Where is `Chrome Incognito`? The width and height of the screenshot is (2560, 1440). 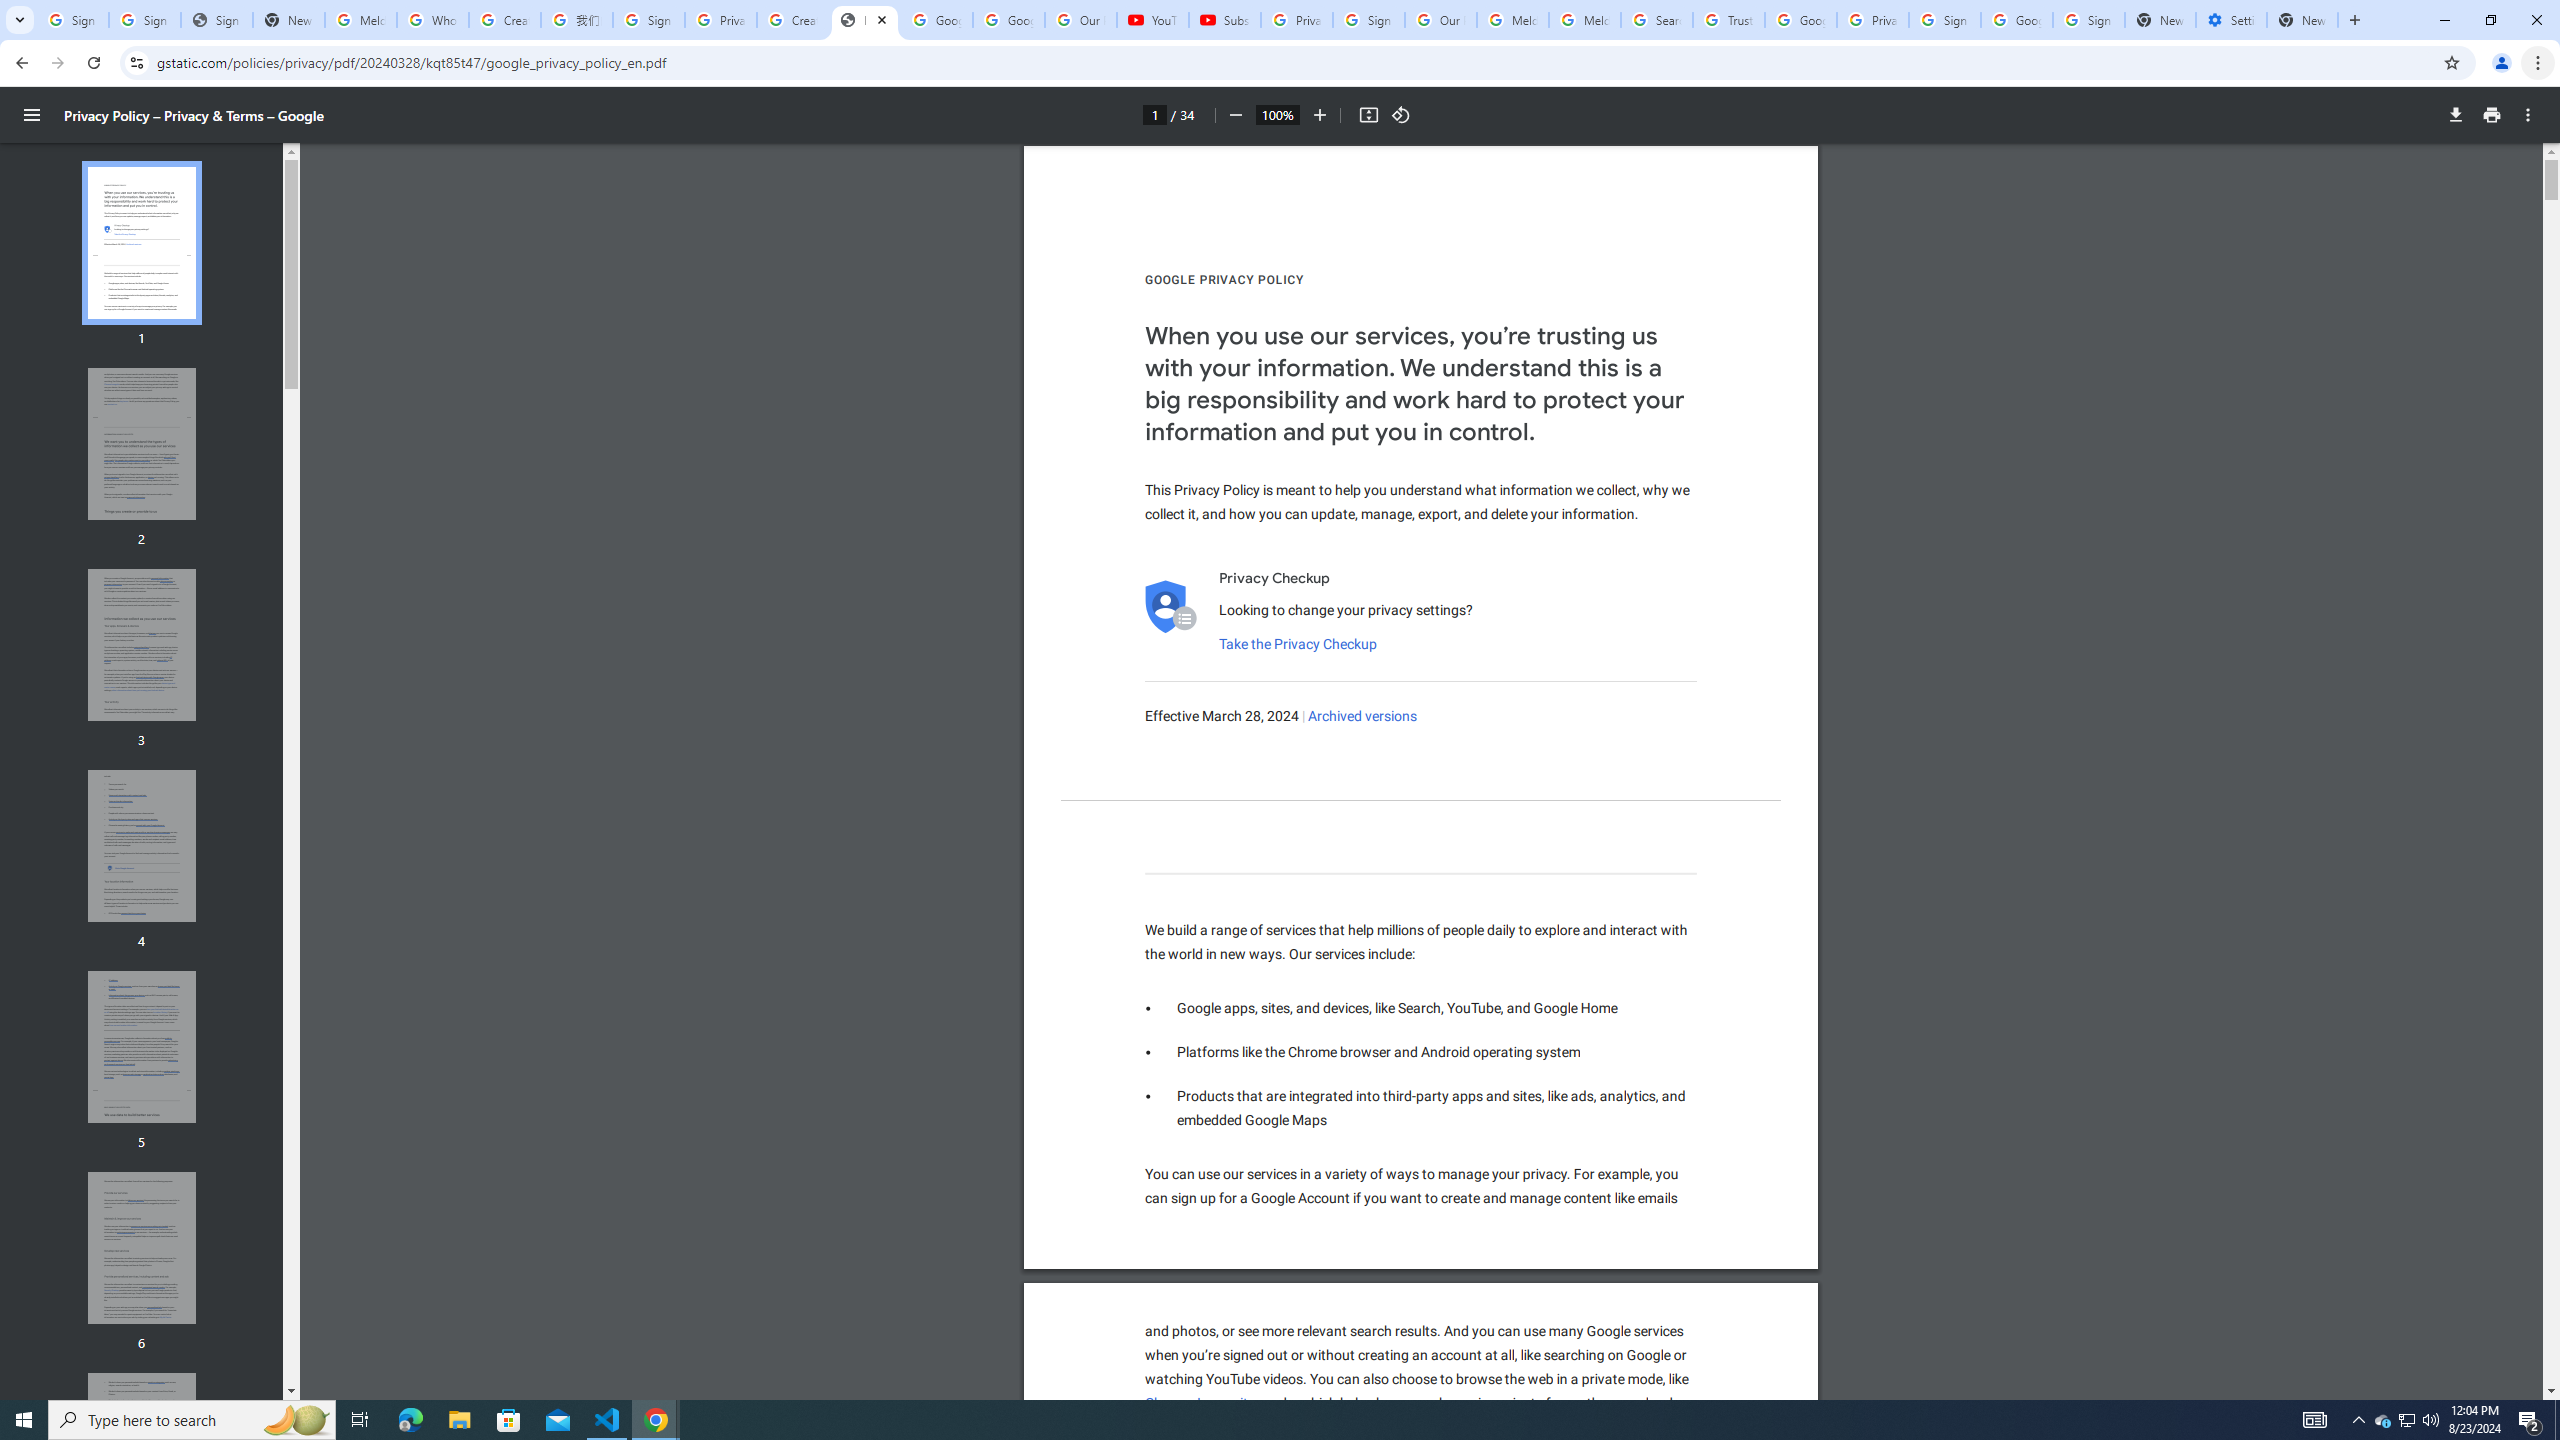
Chrome Incognito is located at coordinates (1200, 1404).